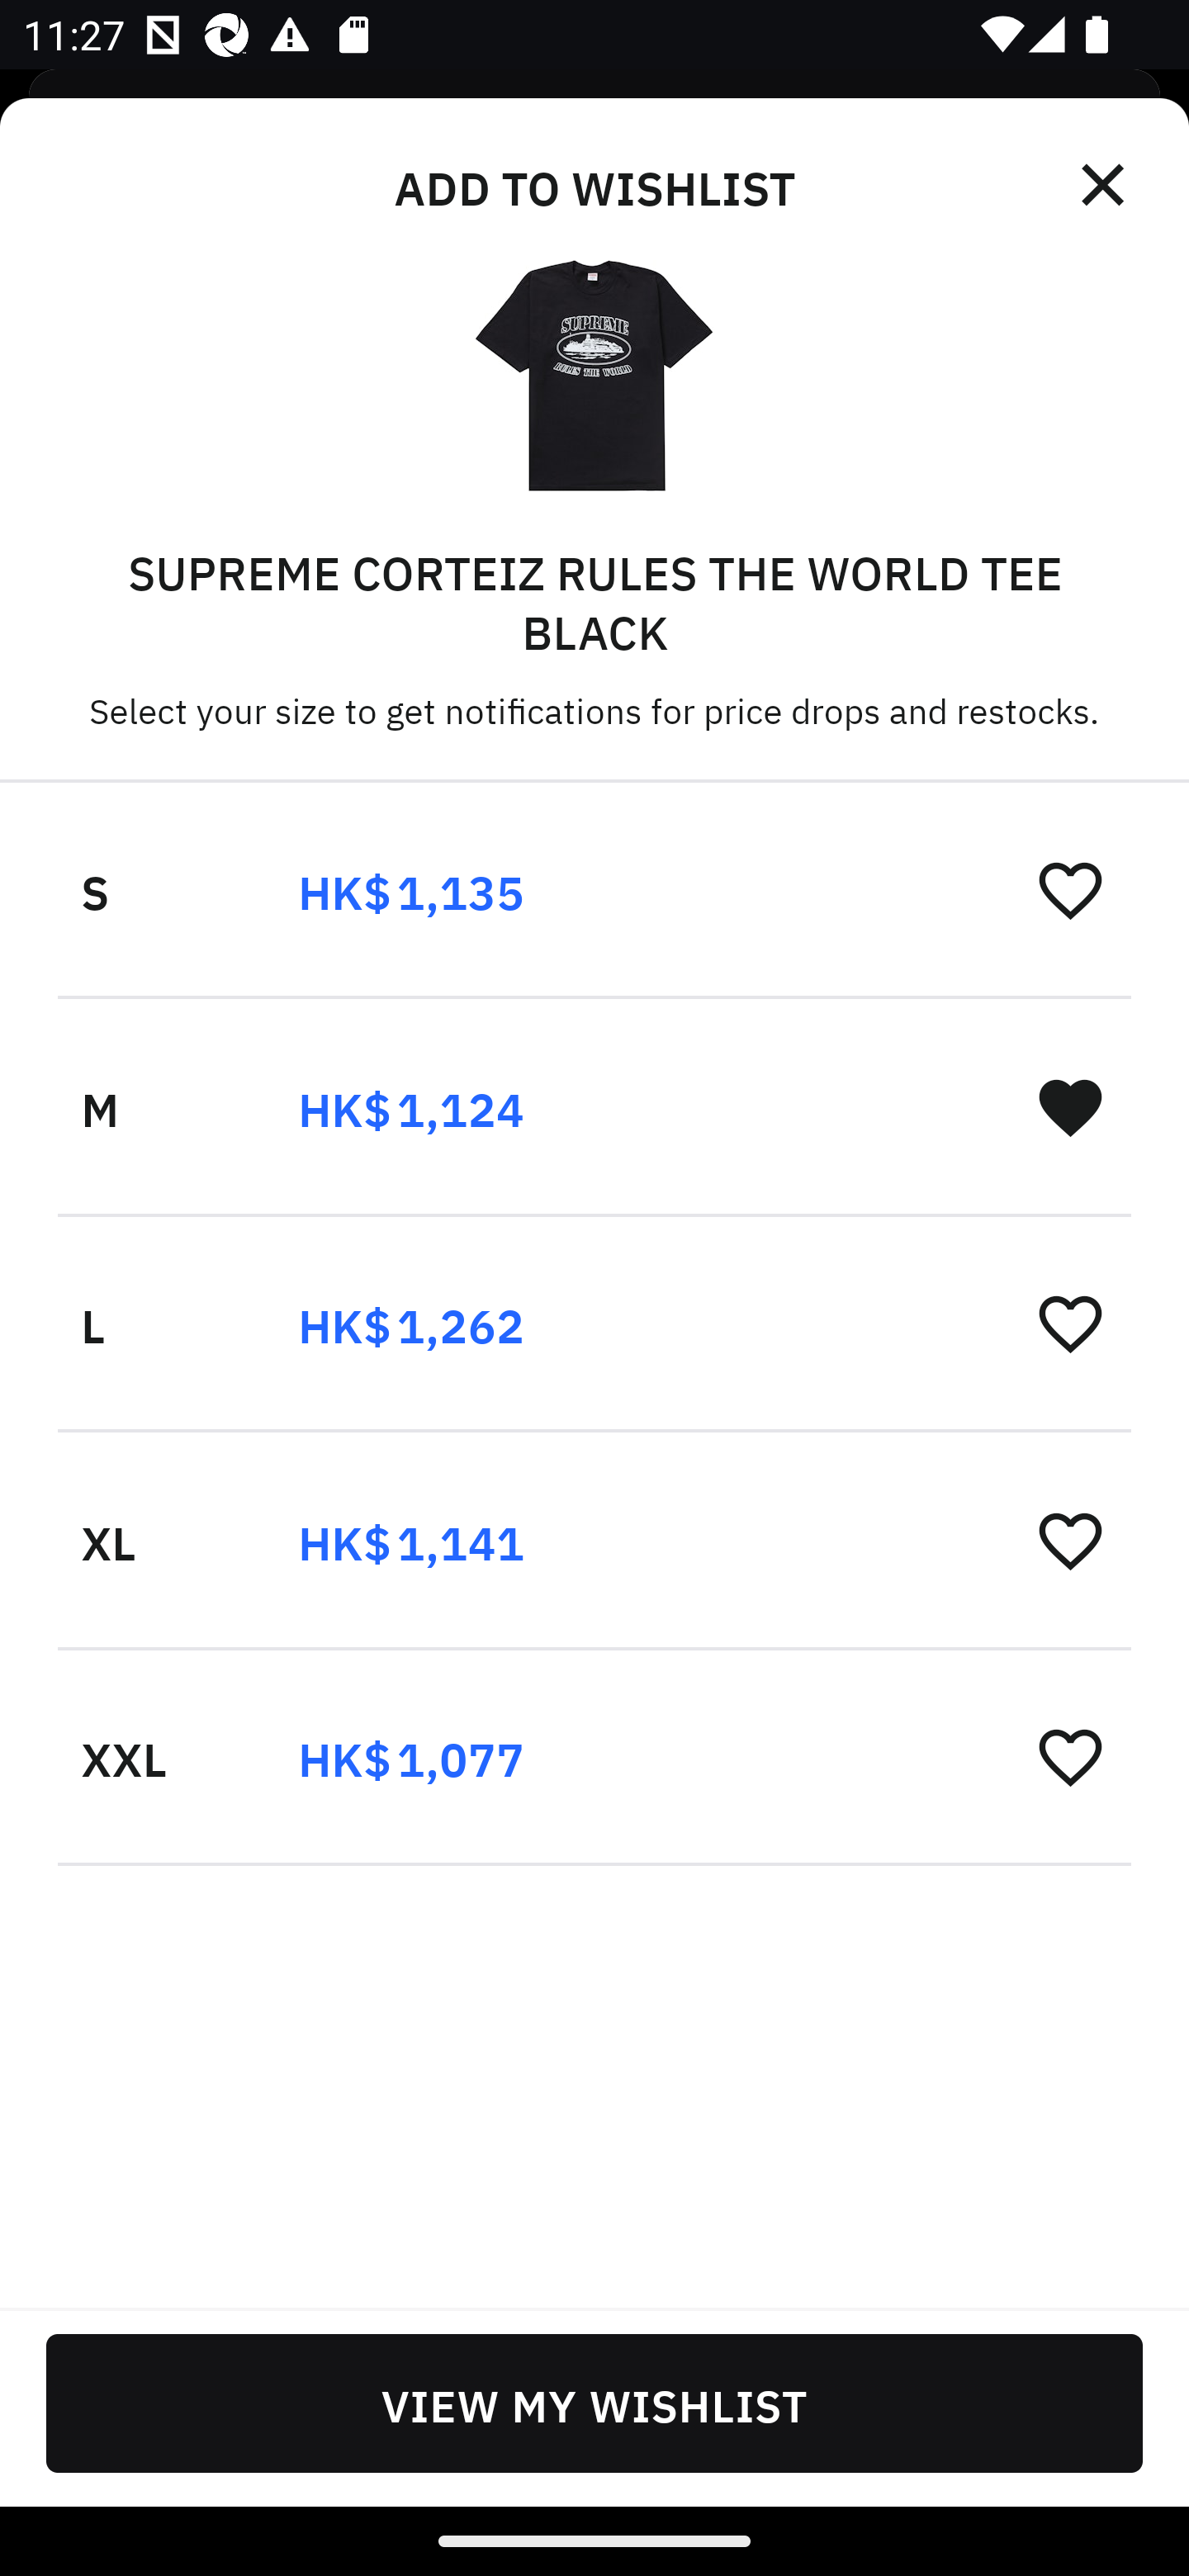 The width and height of the screenshot is (1189, 2576). What do you see at coordinates (1070, 1539) in the screenshot?
I see `󰋕` at bounding box center [1070, 1539].